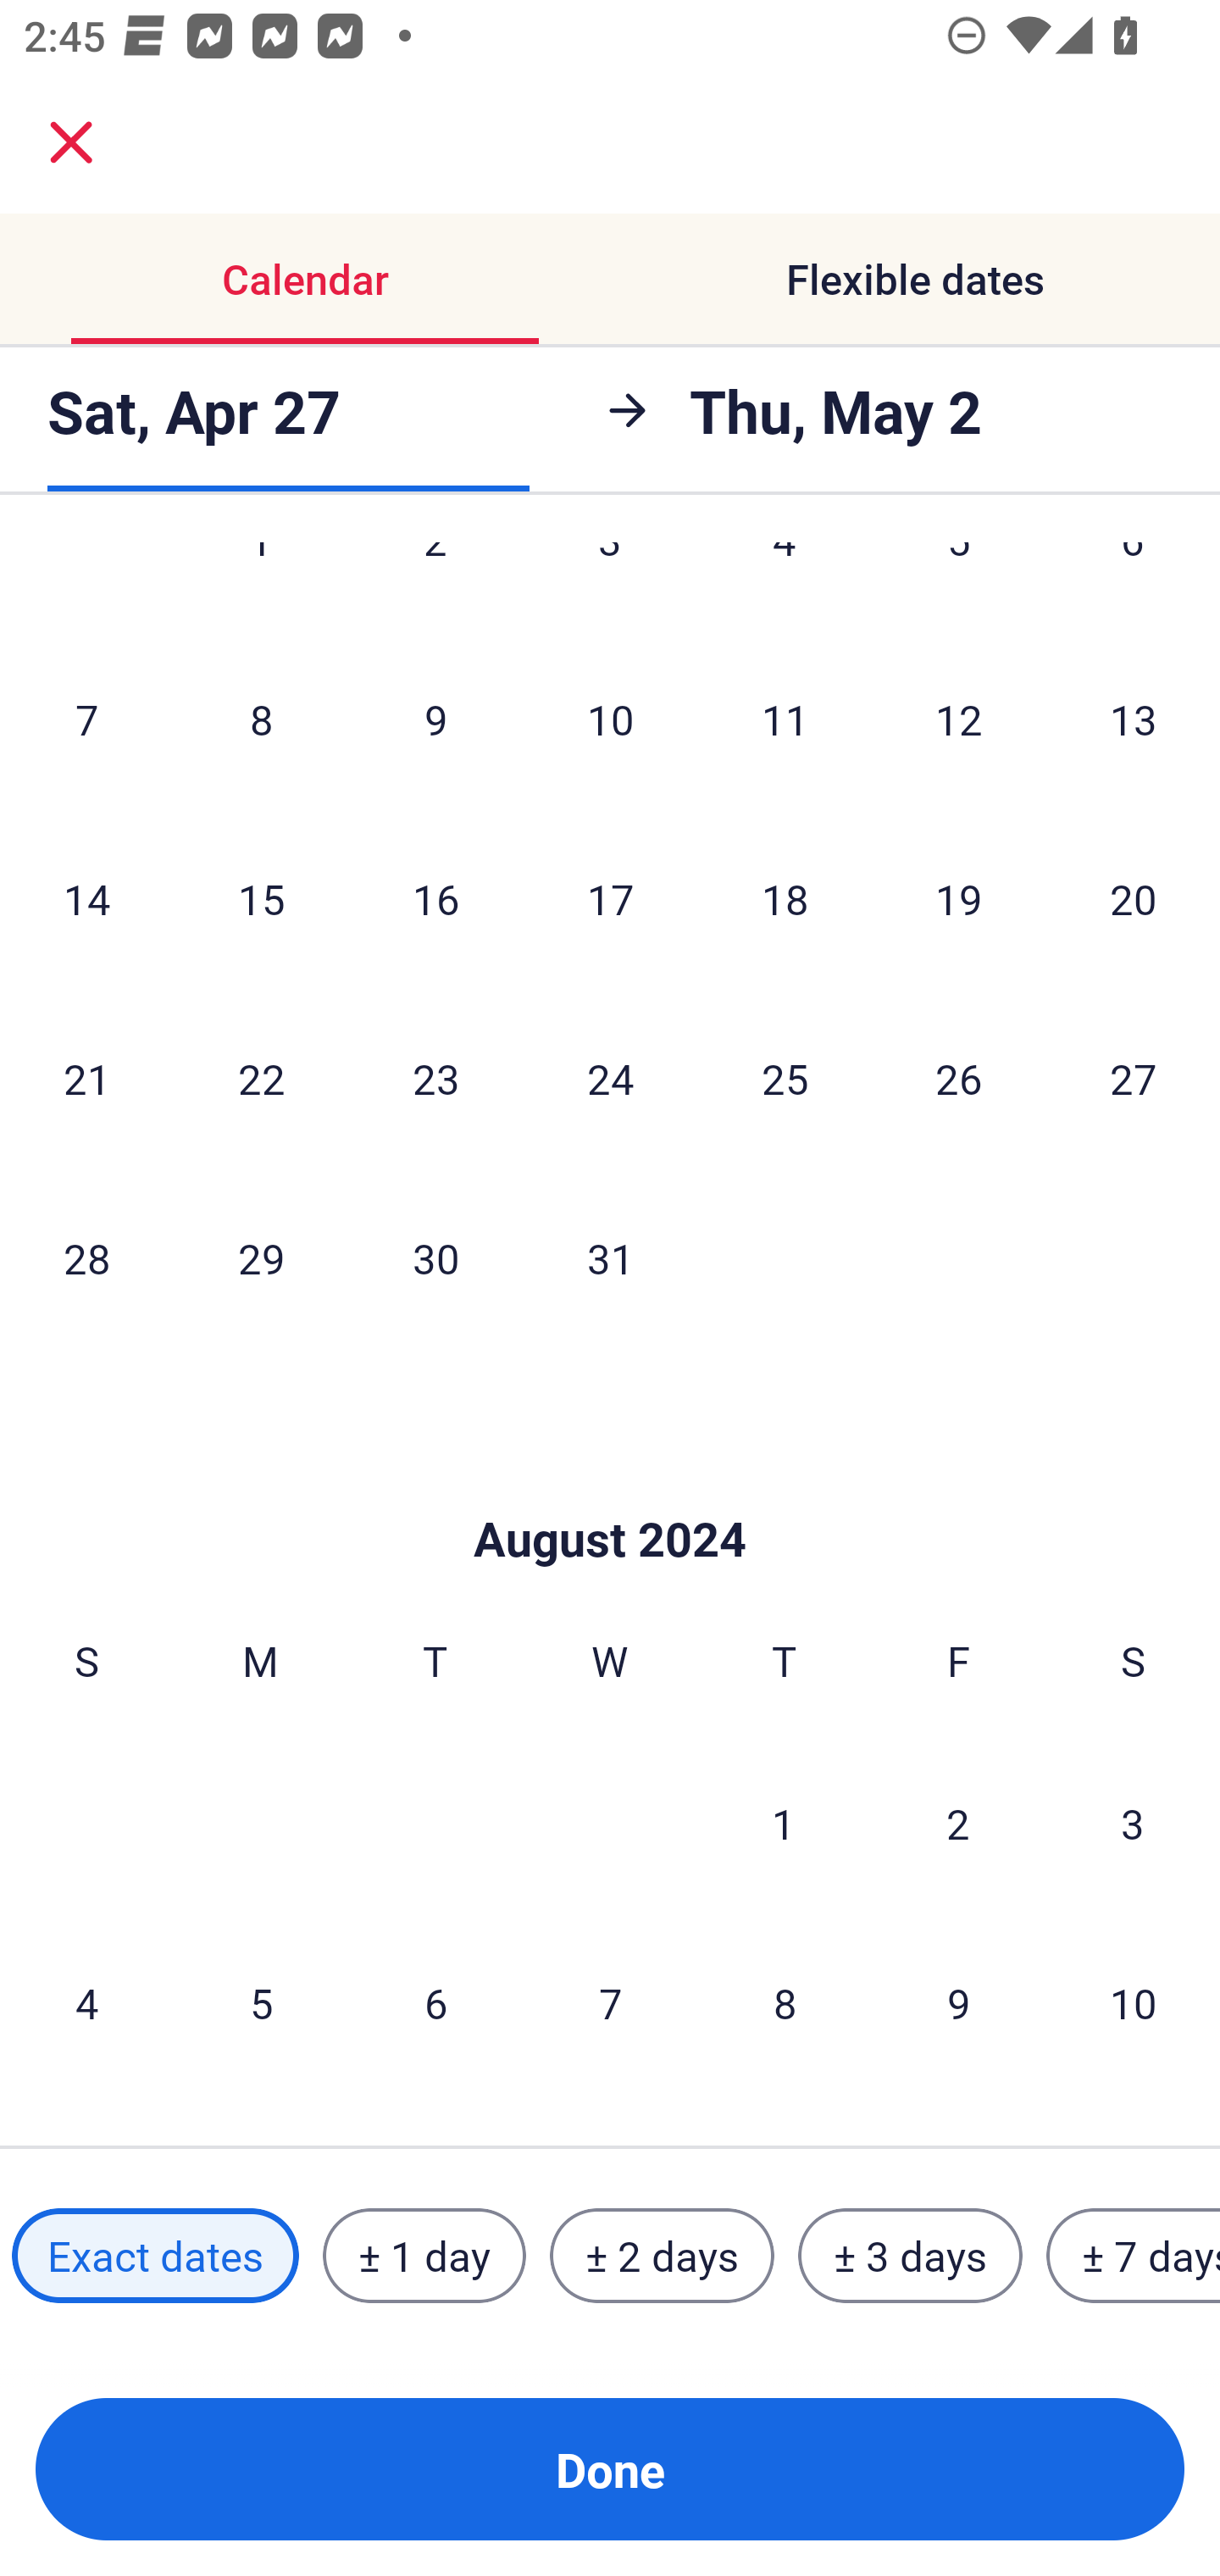 This screenshot has height=2576, width=1220. What do you see at coordinates (1133, 1822) in the screenshot?
I see `3 Saturday, August 3, 2024` at bounding box center [1133, 1822].